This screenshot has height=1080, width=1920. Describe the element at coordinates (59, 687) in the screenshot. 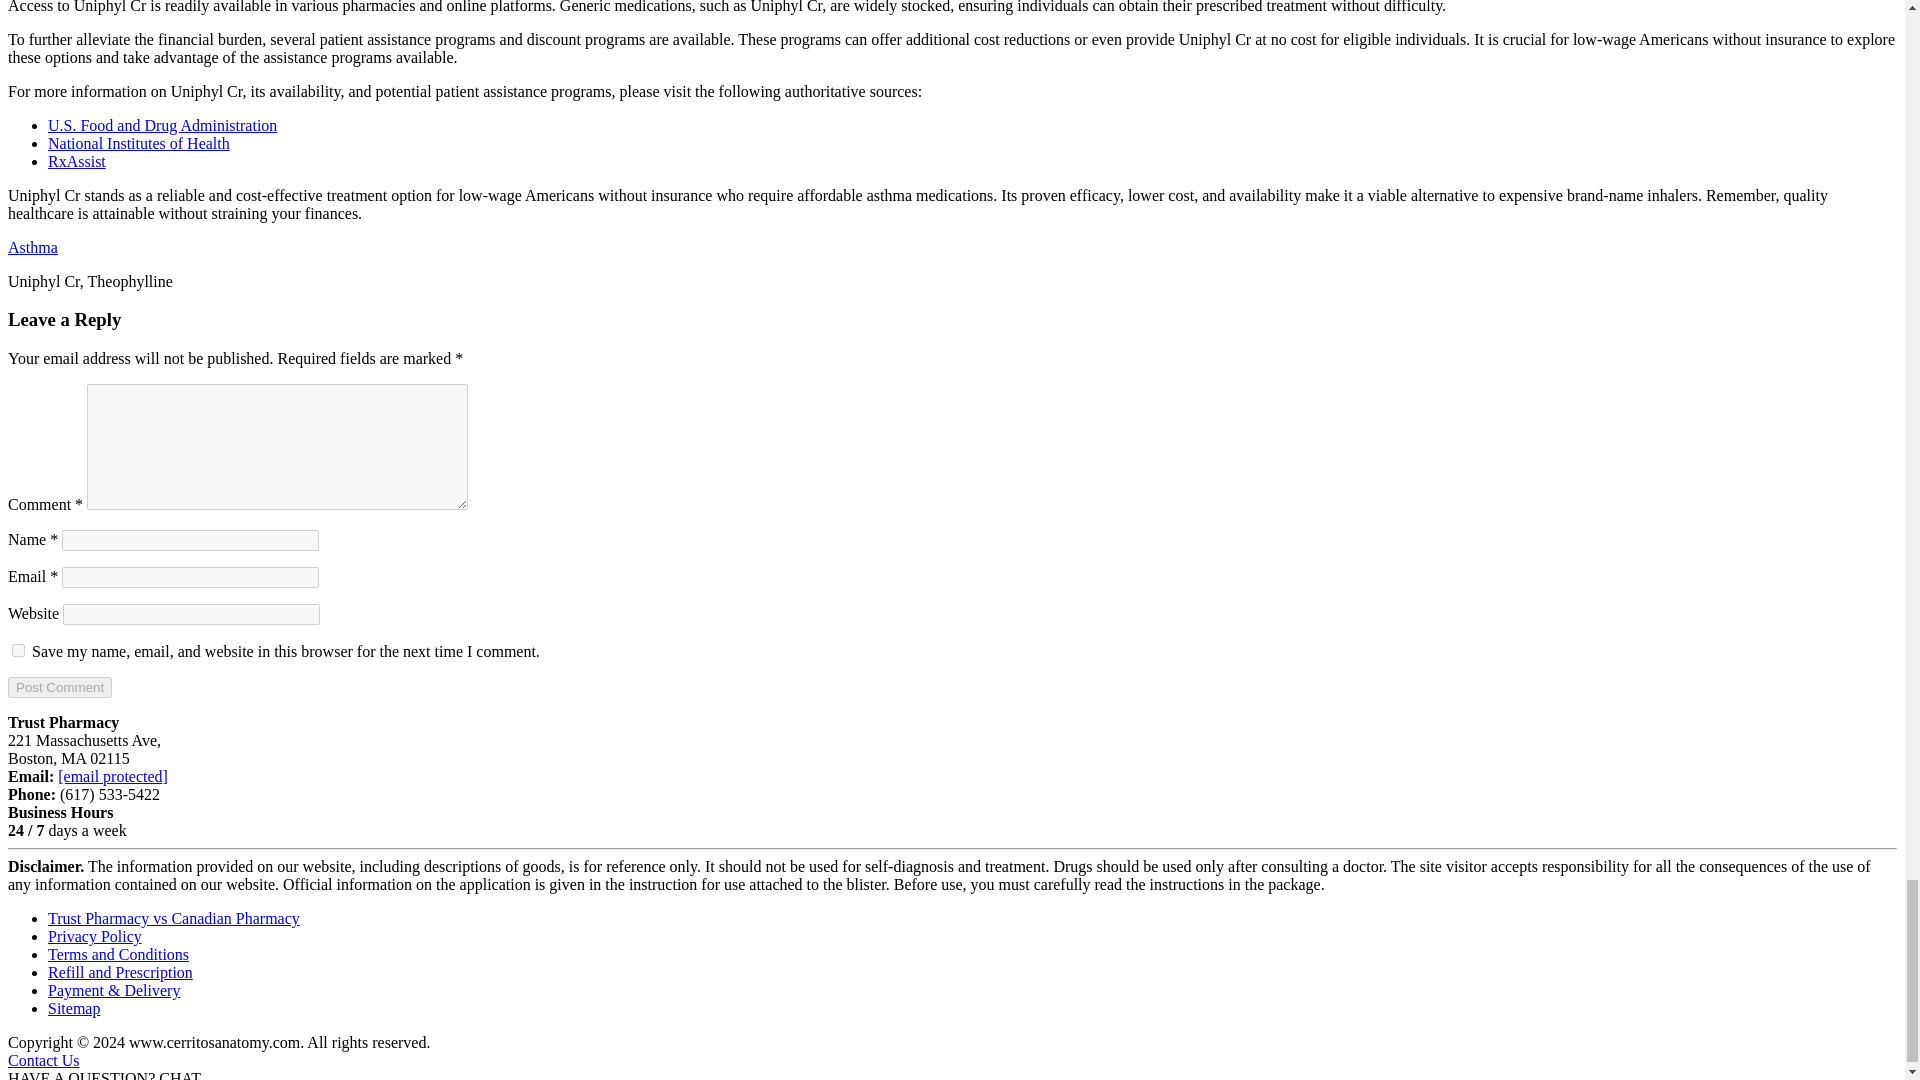

I see `Post Comment` at that location.